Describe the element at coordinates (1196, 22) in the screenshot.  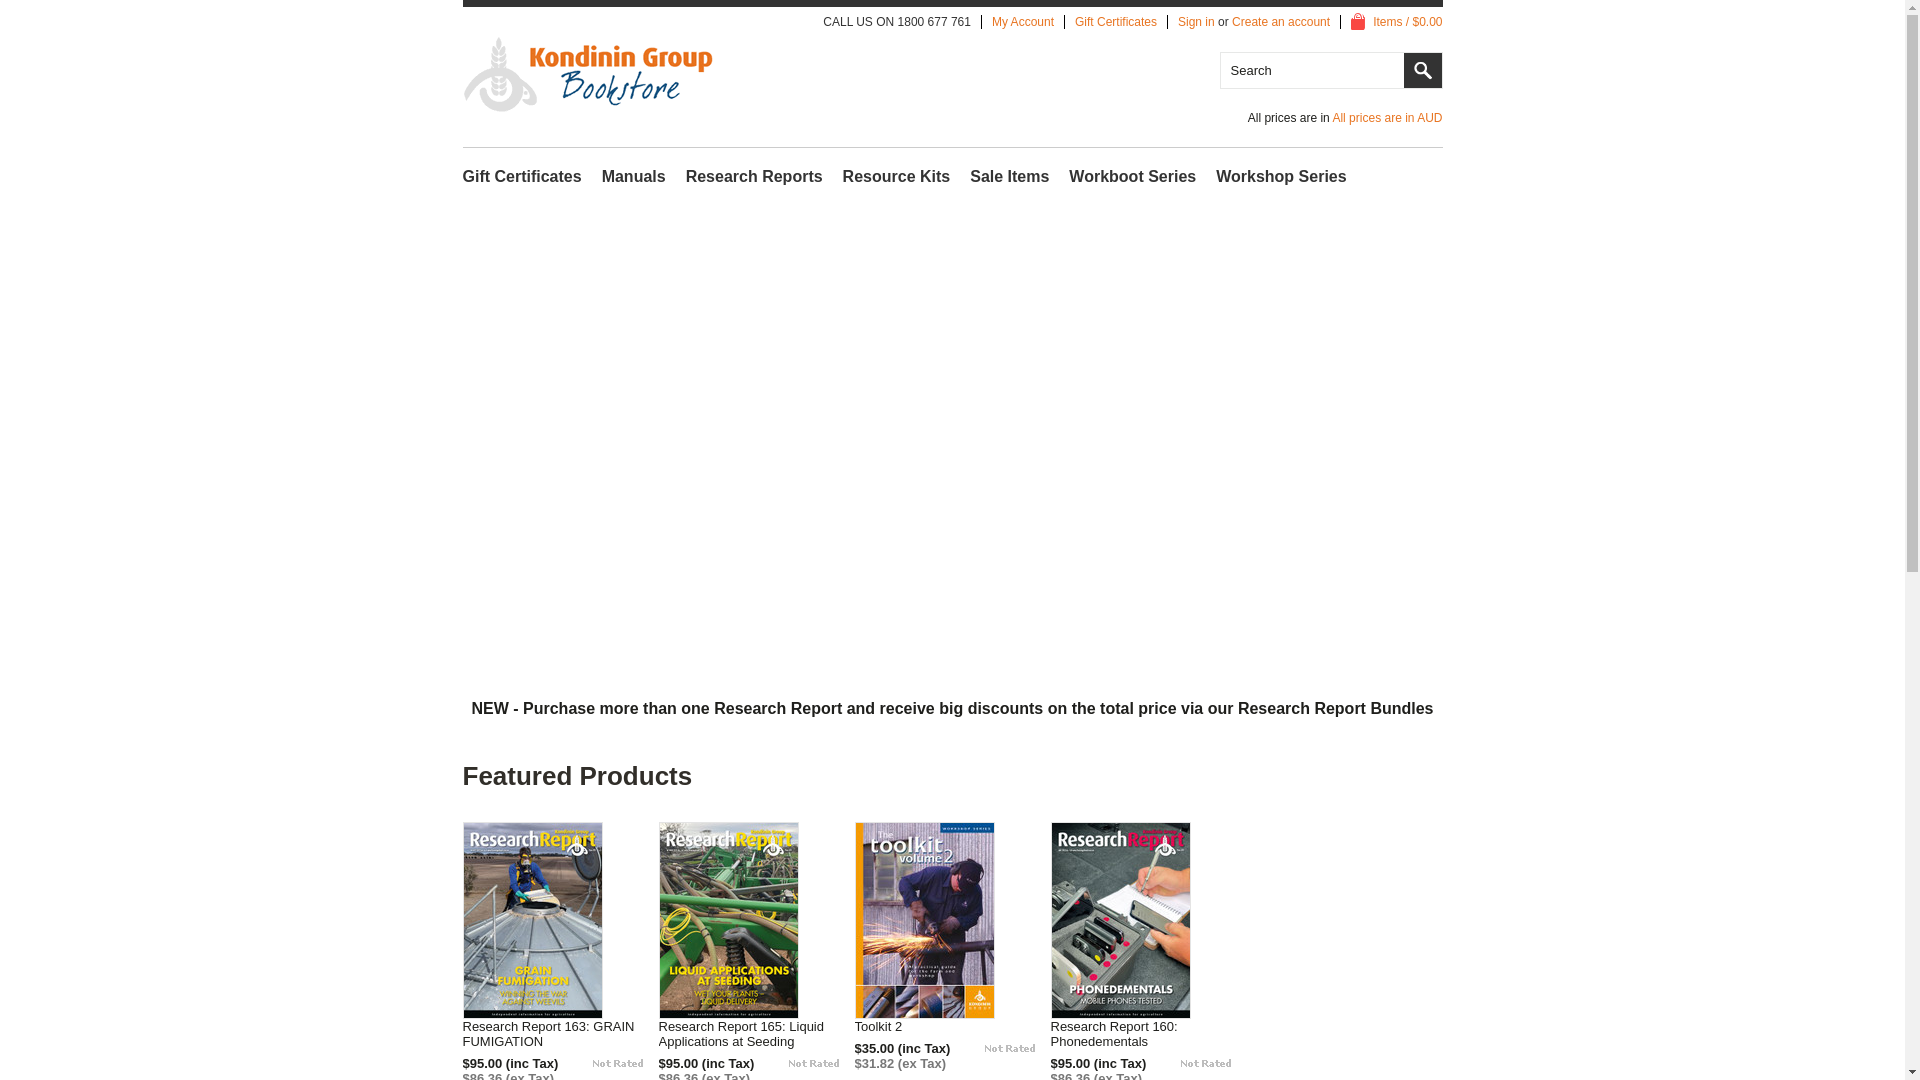
I see `Sign in` at that location.